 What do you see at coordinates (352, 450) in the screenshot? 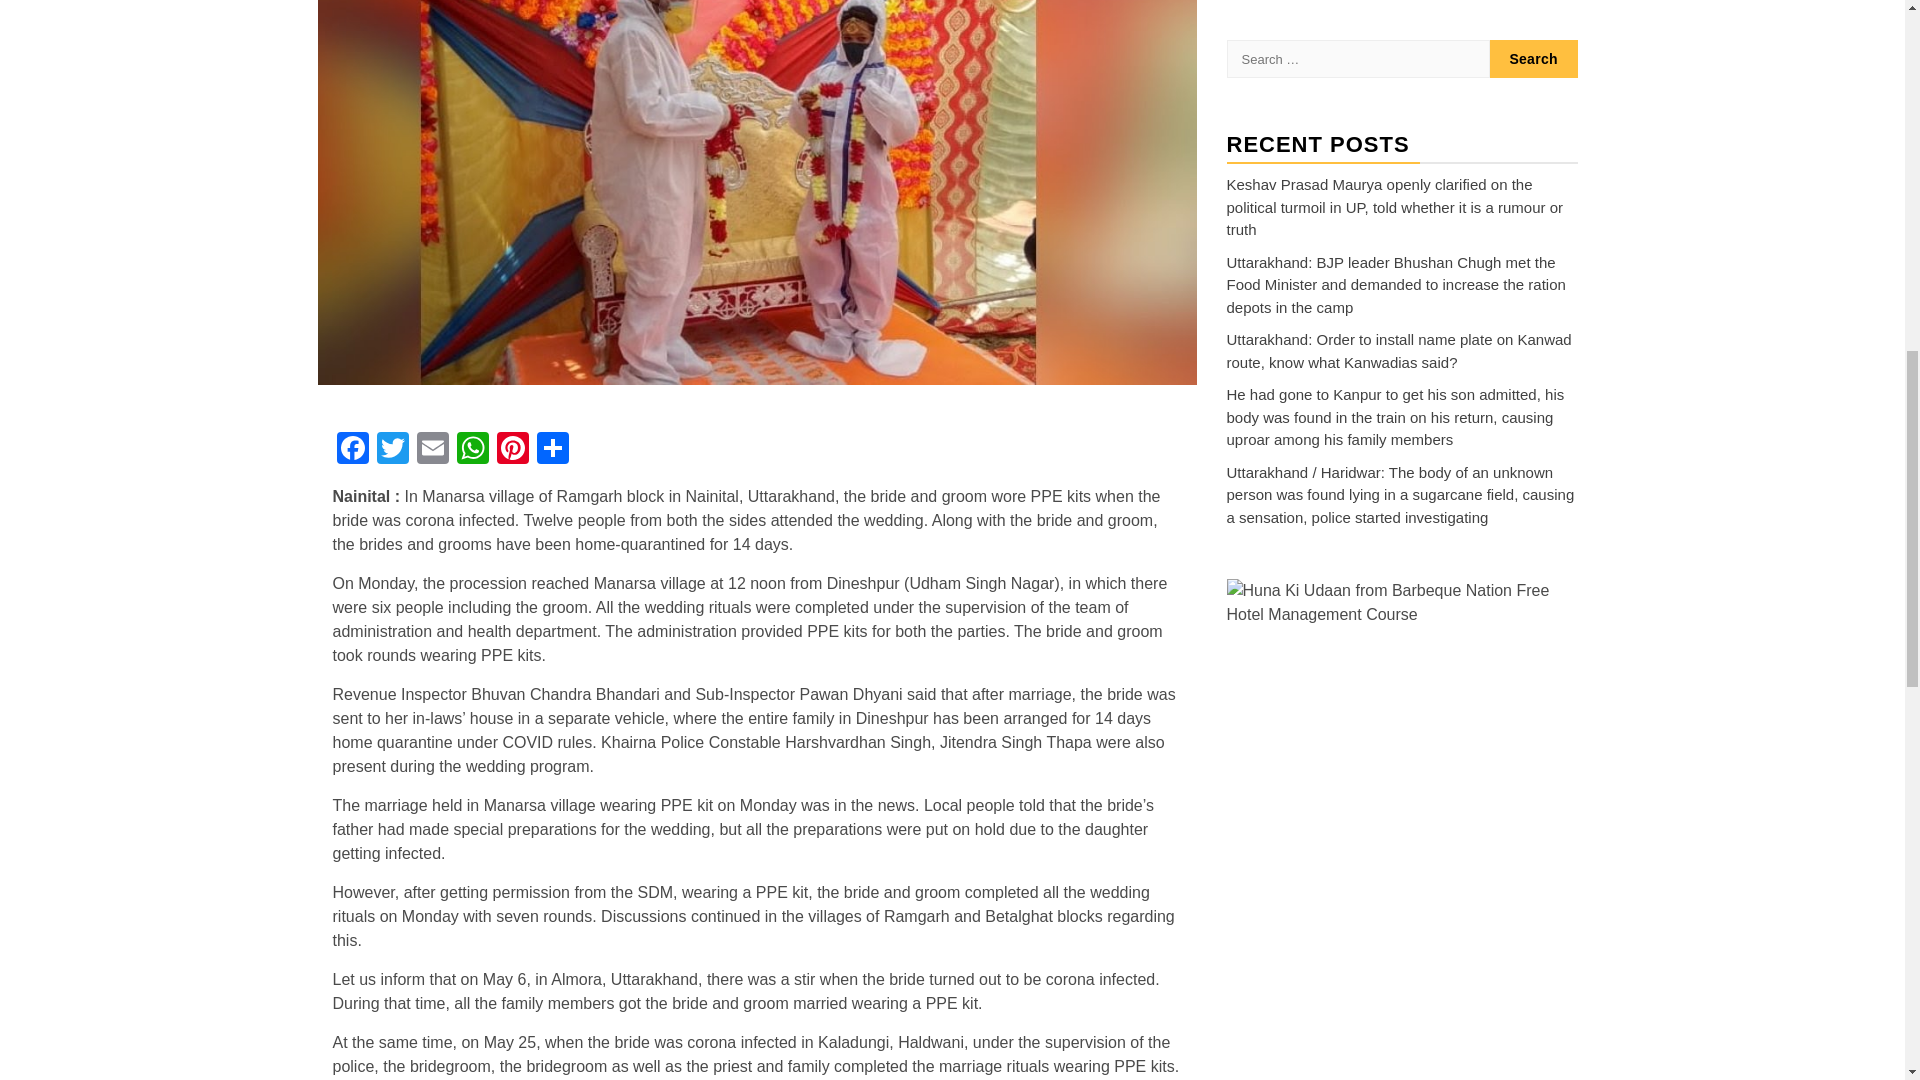
I see `Facebook` at bounding box center [352, 450].